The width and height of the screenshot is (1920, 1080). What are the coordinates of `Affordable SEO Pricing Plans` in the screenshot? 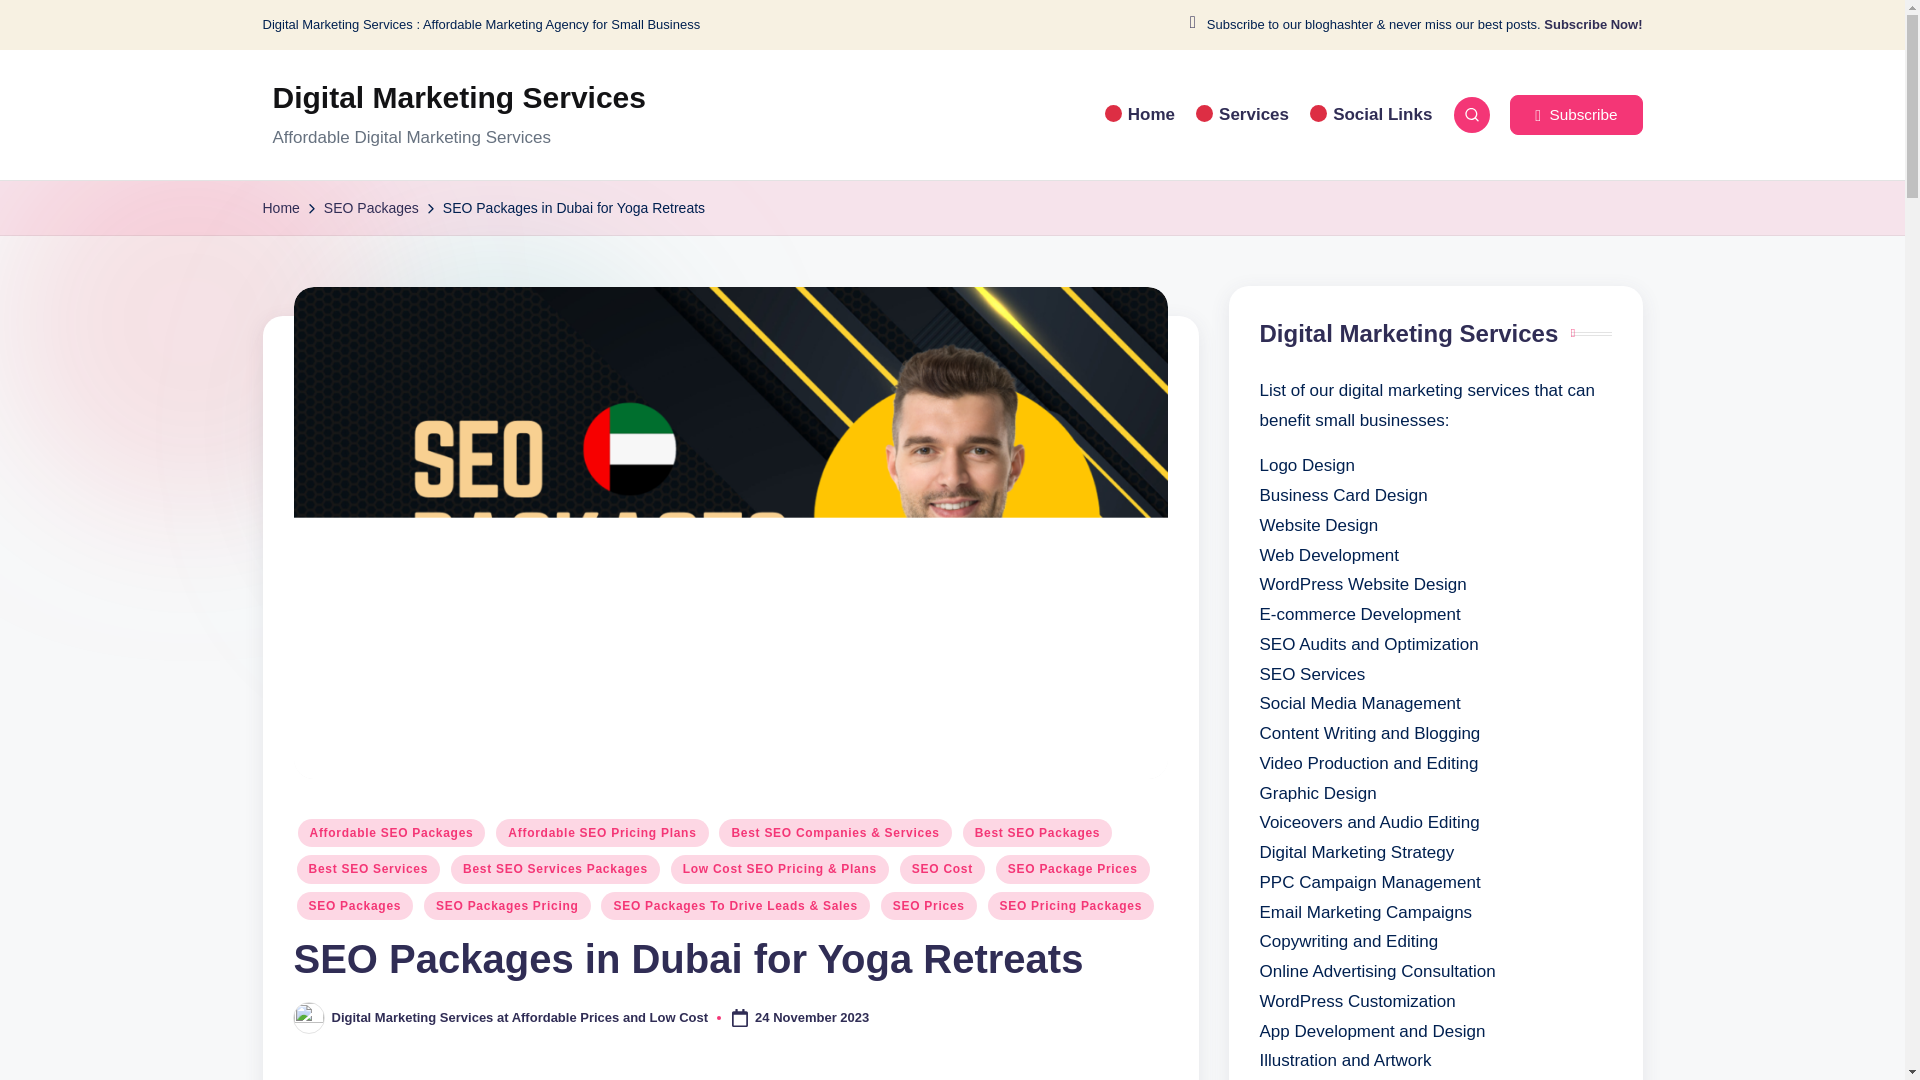 It's located at (602, 832).